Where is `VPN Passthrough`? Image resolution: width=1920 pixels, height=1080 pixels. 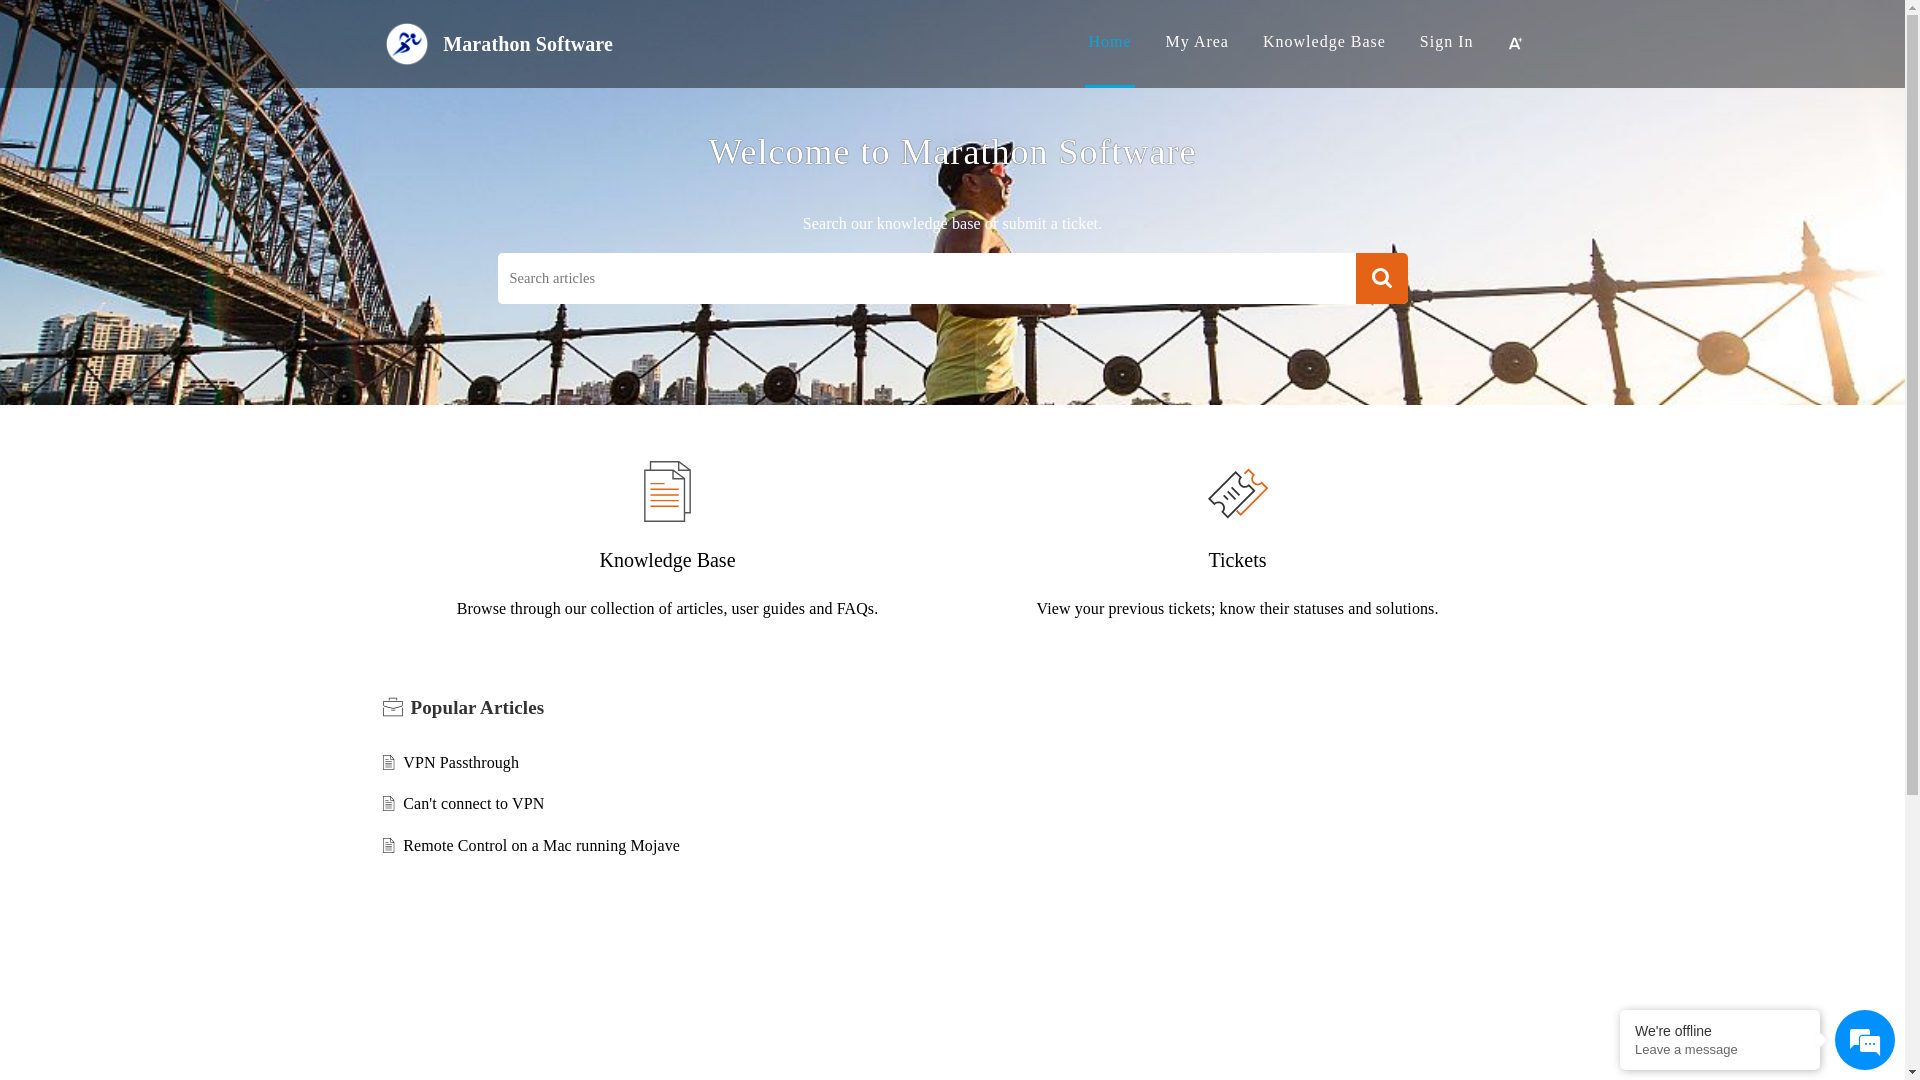 VPN Passthrough is located at coordinates (461, 762).